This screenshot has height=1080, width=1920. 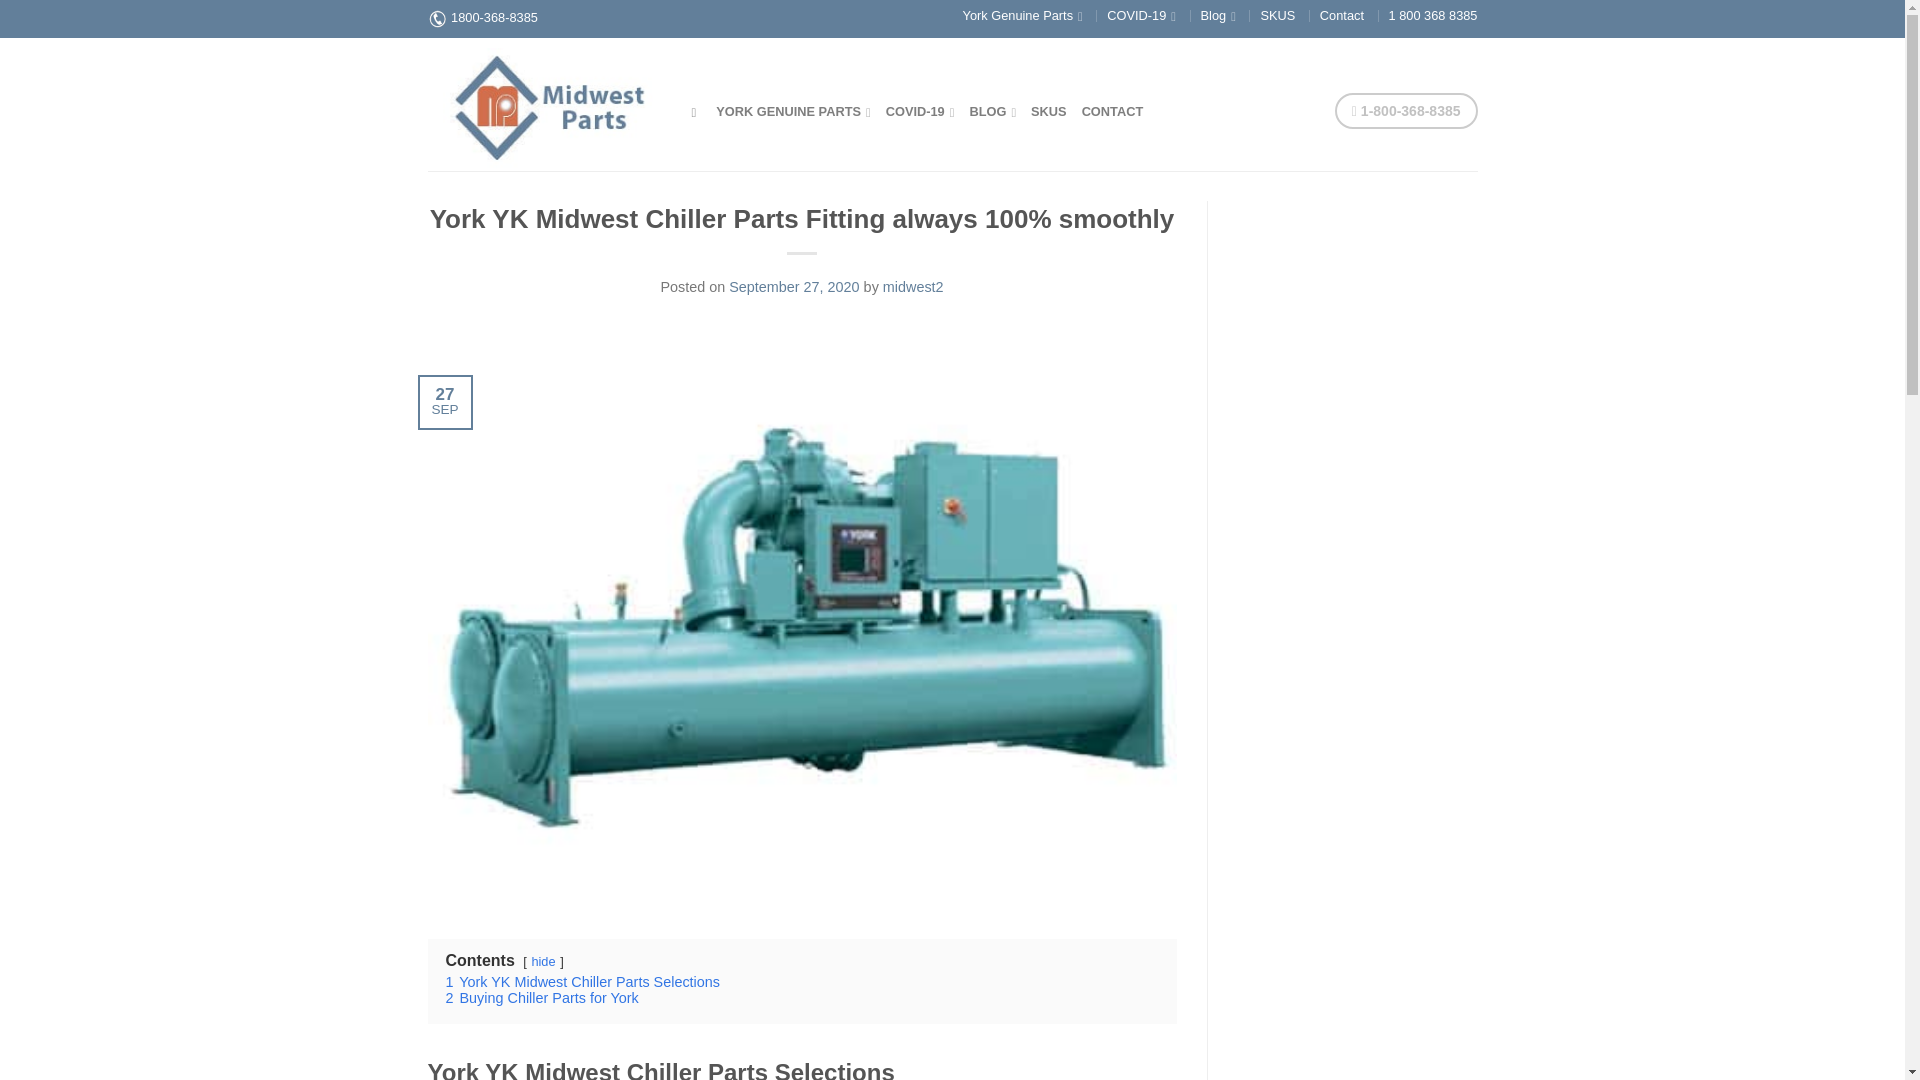 I want to click on Contact, so click(x=1342, y=14).